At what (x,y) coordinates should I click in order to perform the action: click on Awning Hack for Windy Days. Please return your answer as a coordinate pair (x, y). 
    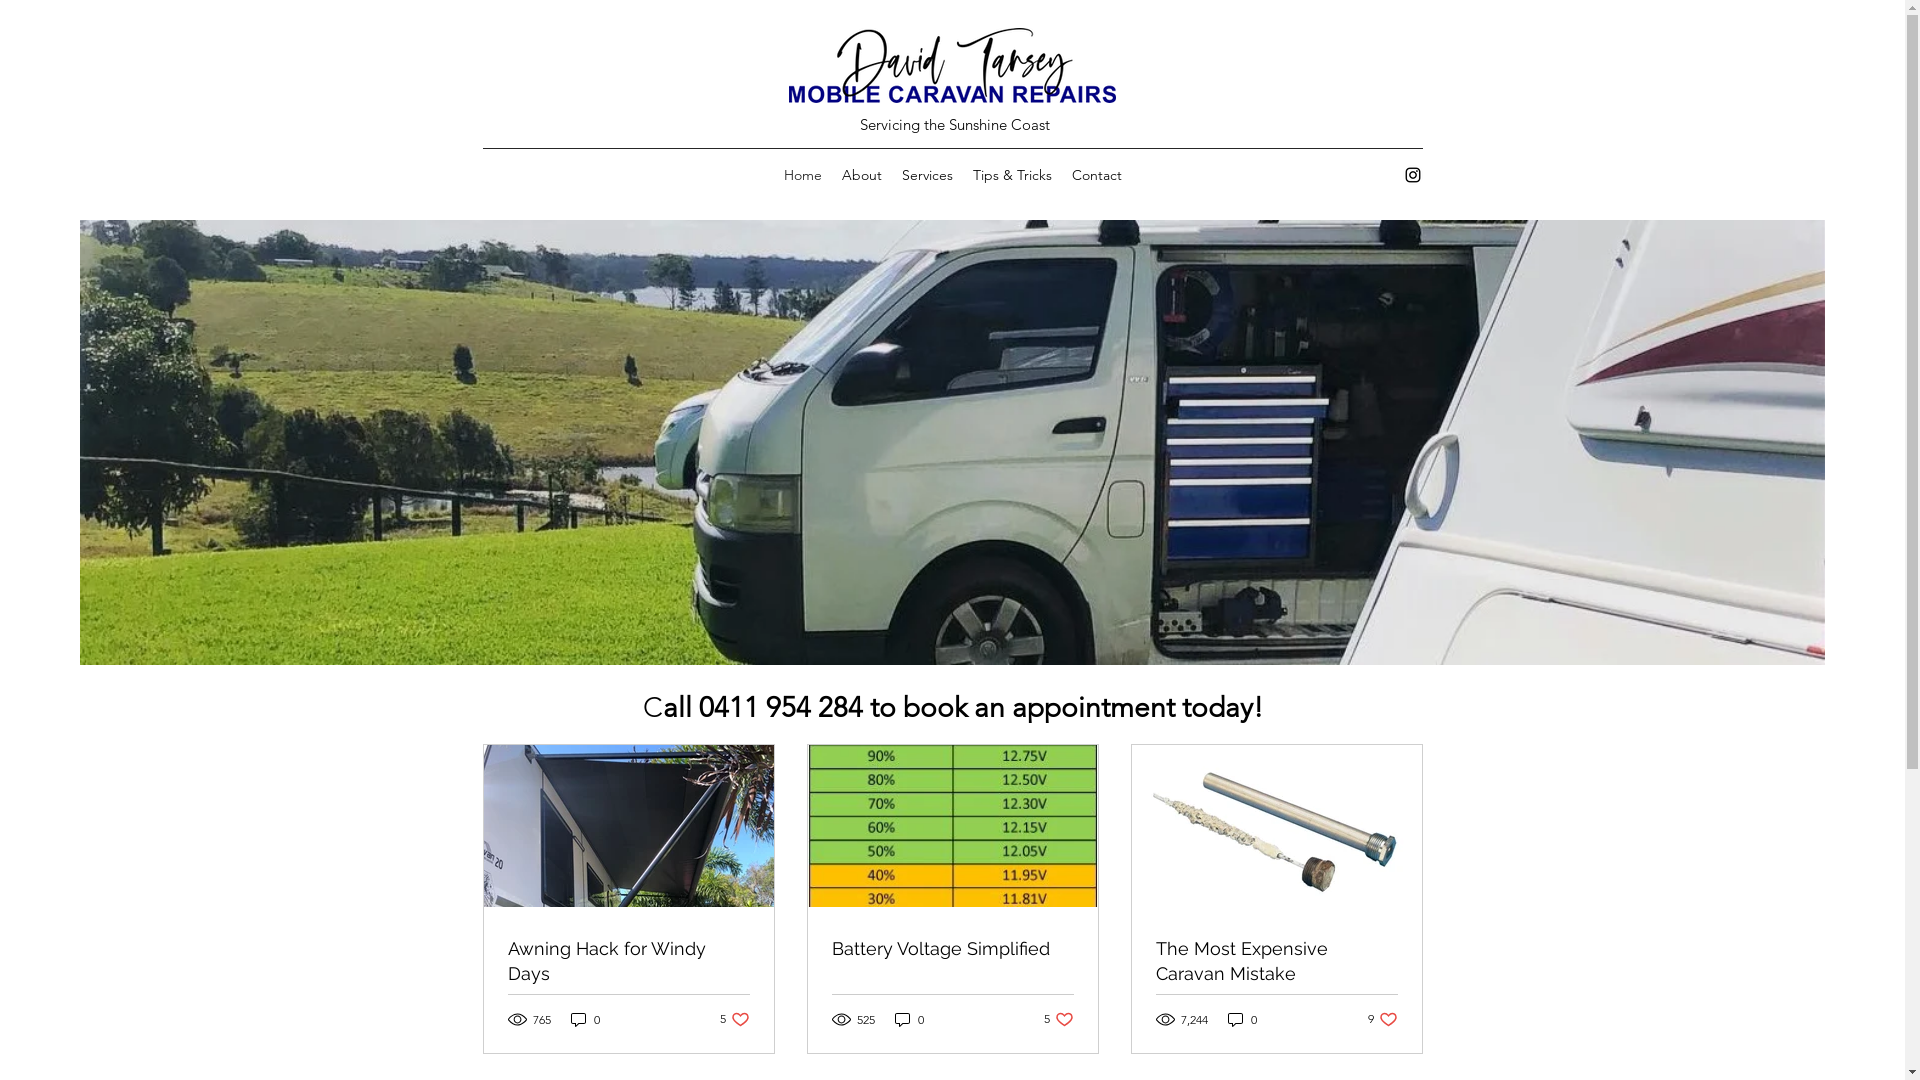
    Looking at the image, I should click on (629, 961).